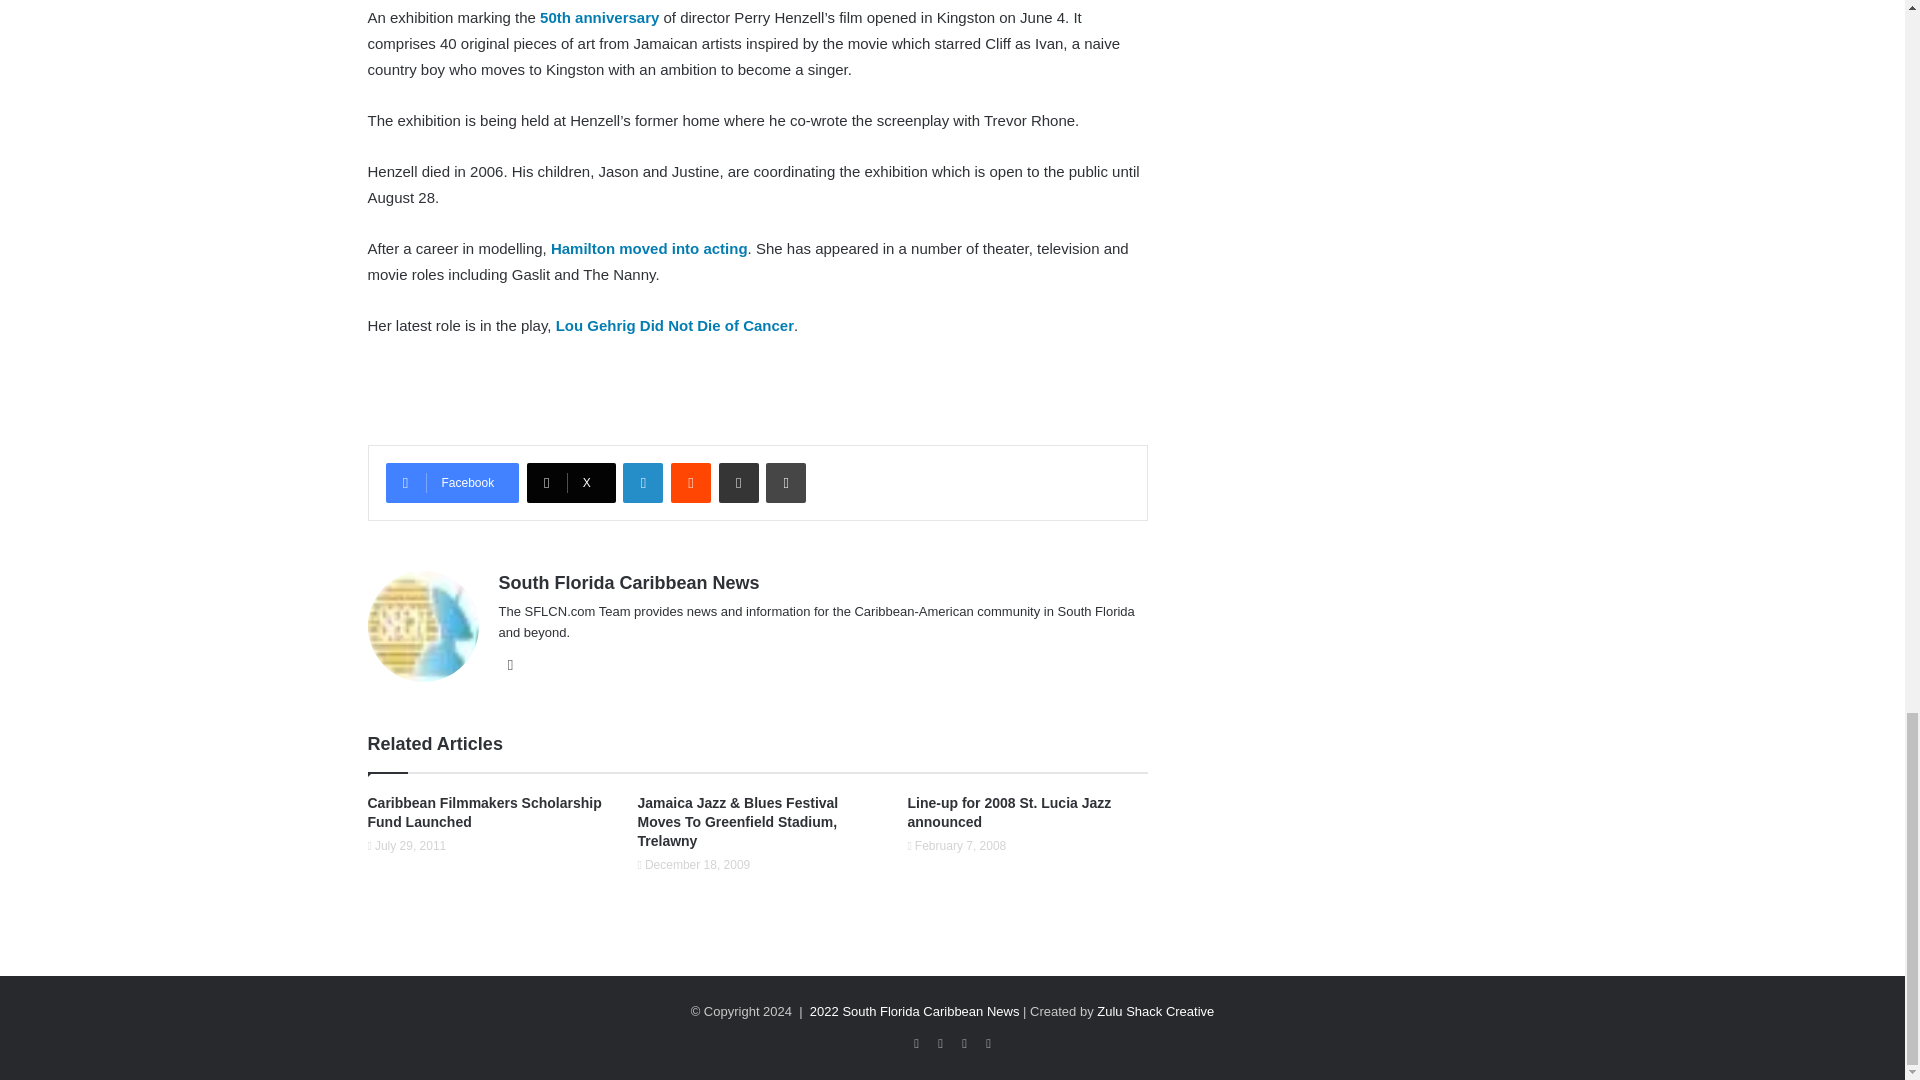 The image size is (1920, 1080). What do you see at coordinates (675, 325) in the screenshot?
I see `Lou Gehrig Did Not Die of Cancer` at bounding box center [675, 325].